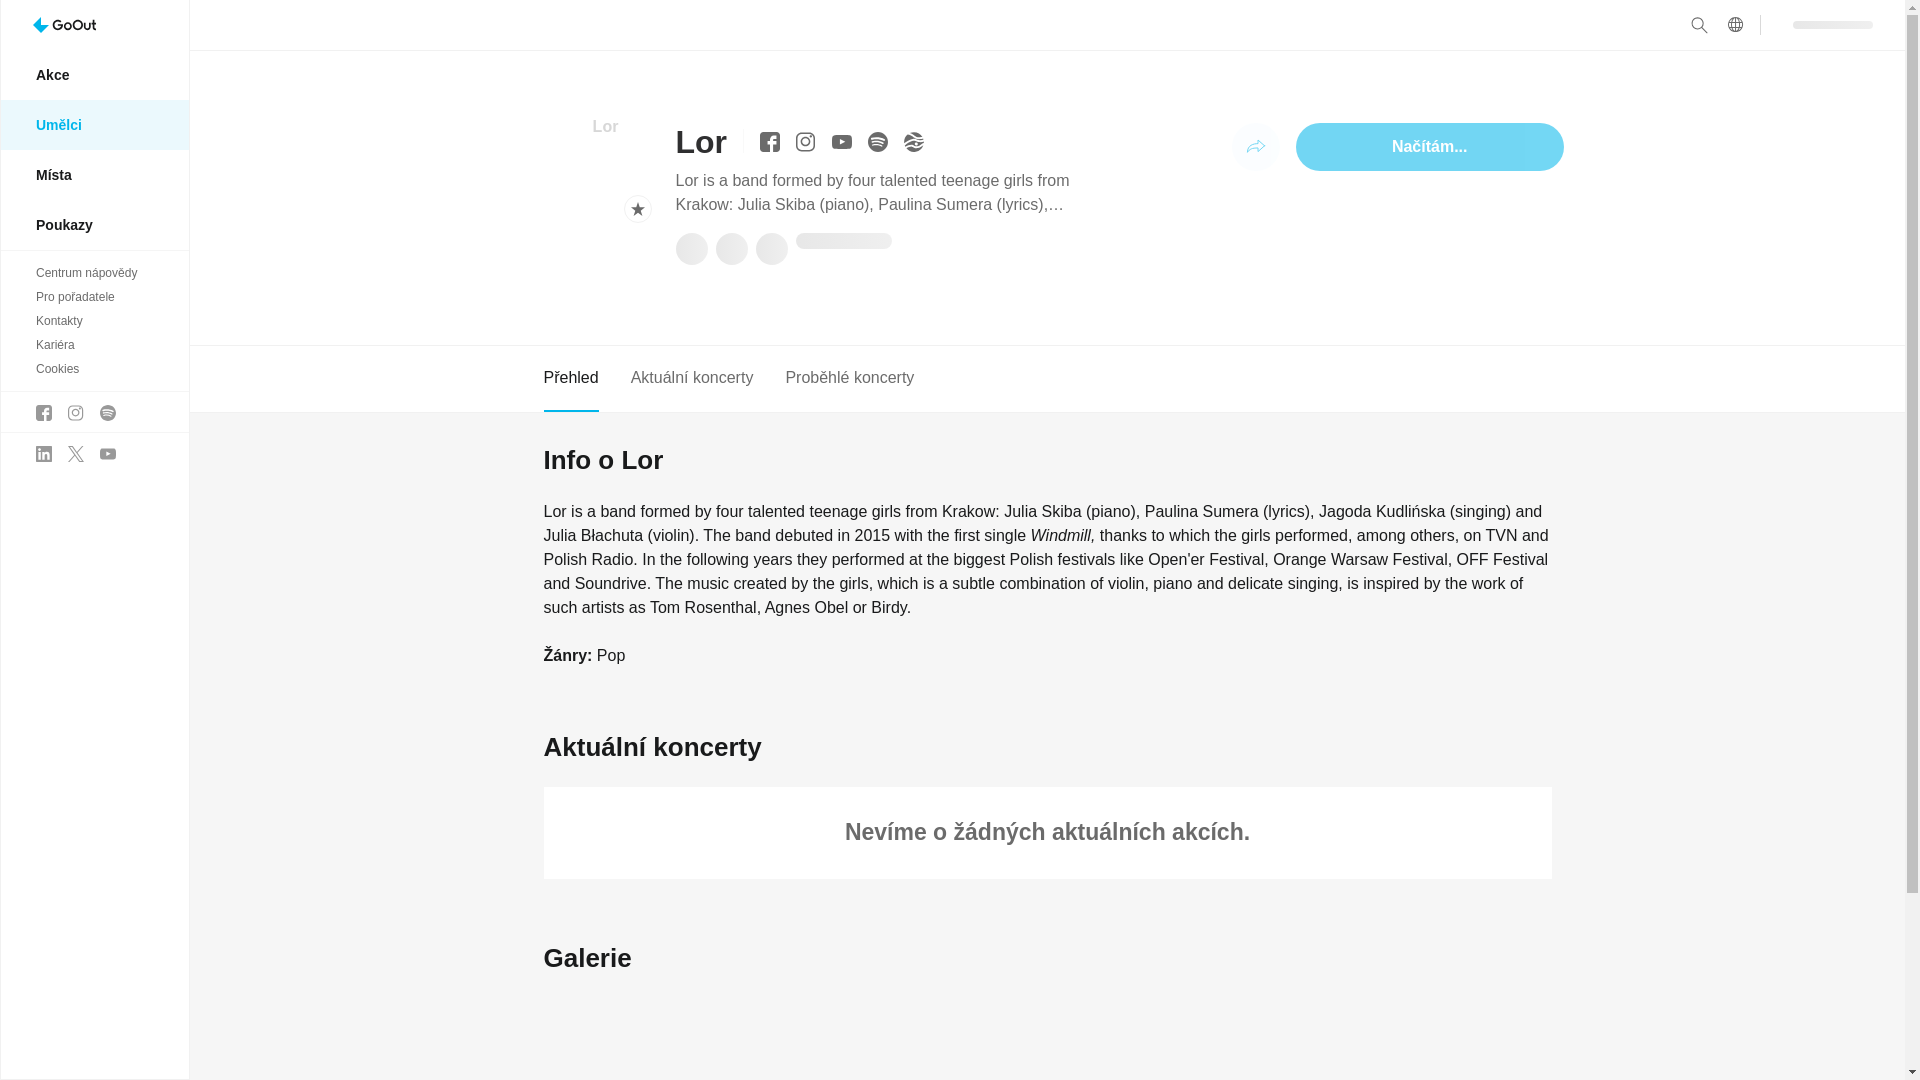 The image size is (1920, 1080). Describe the element at coordinates (94, 320) in the screenshot. I see `Kontakty` at that location.